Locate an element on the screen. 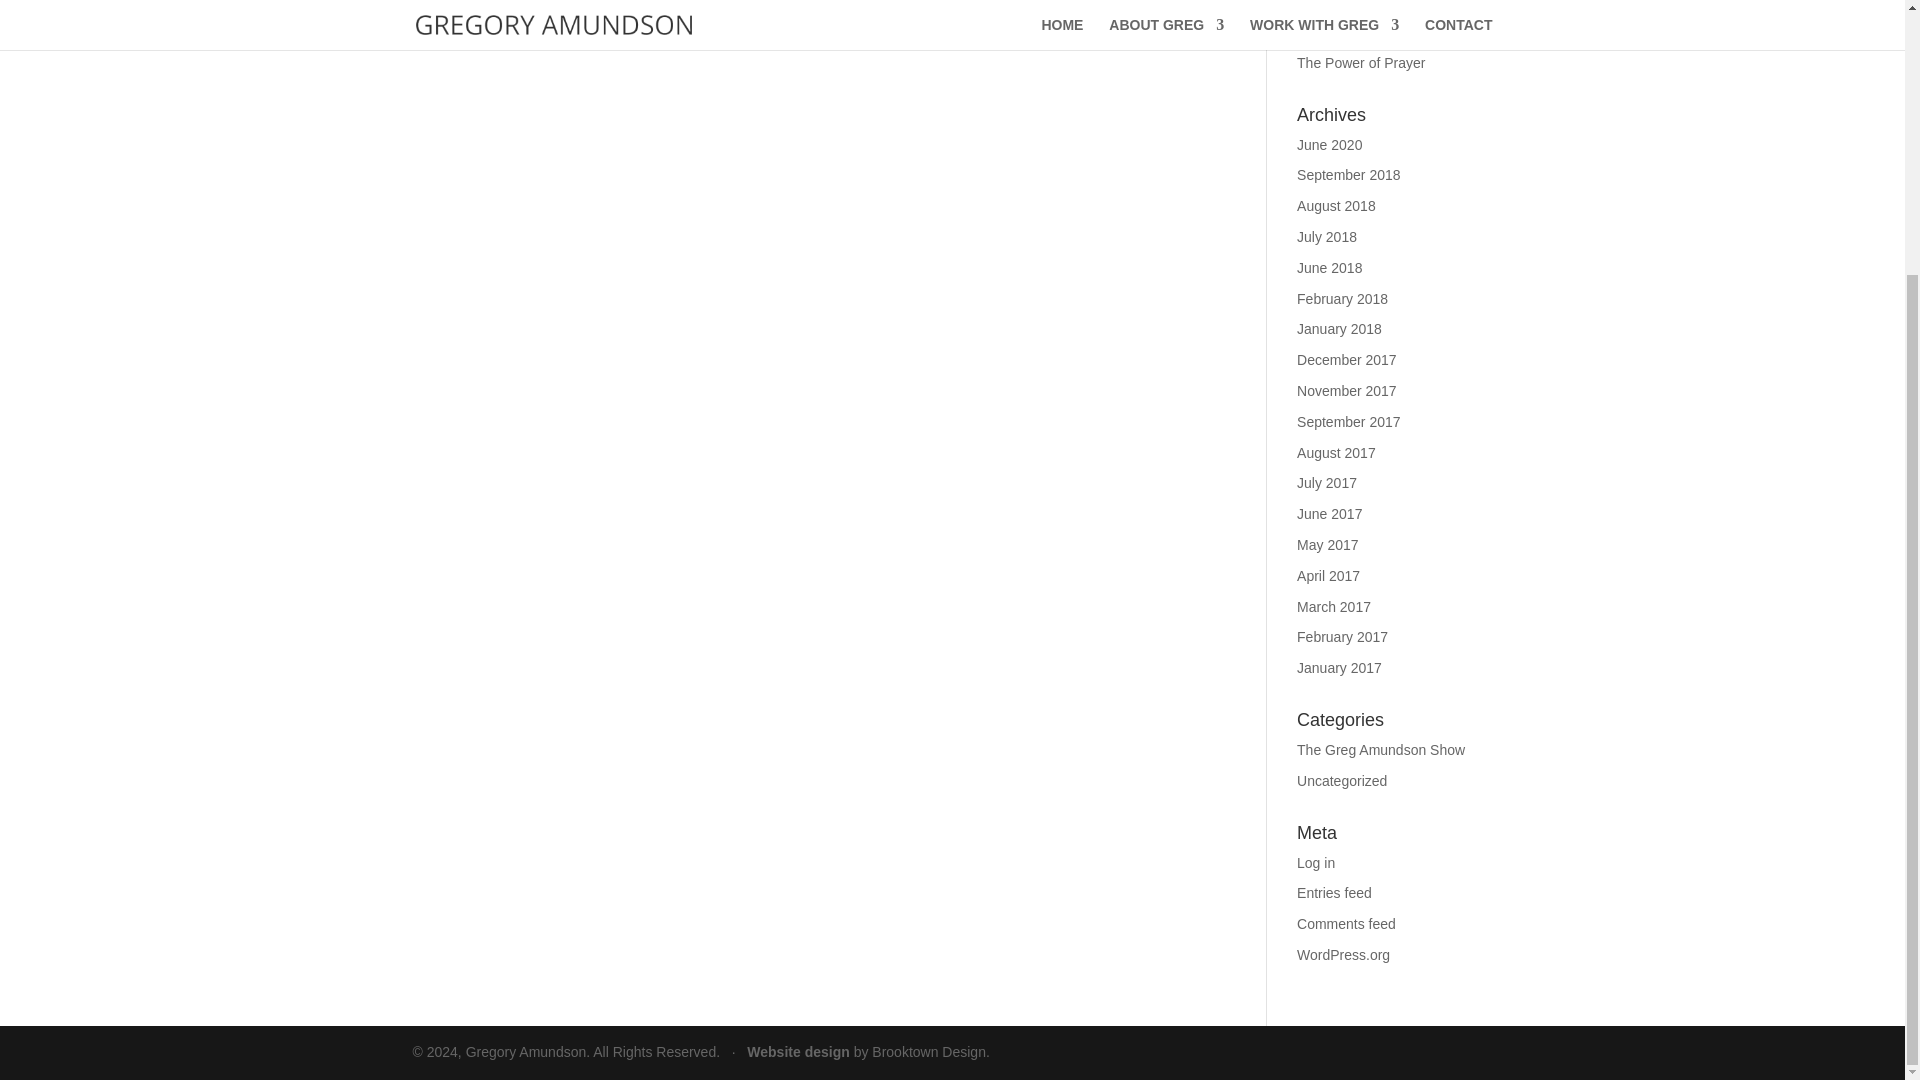 This screenshot has height=1080, width=1920. November 2017 is located at coordinates (1347, 390).